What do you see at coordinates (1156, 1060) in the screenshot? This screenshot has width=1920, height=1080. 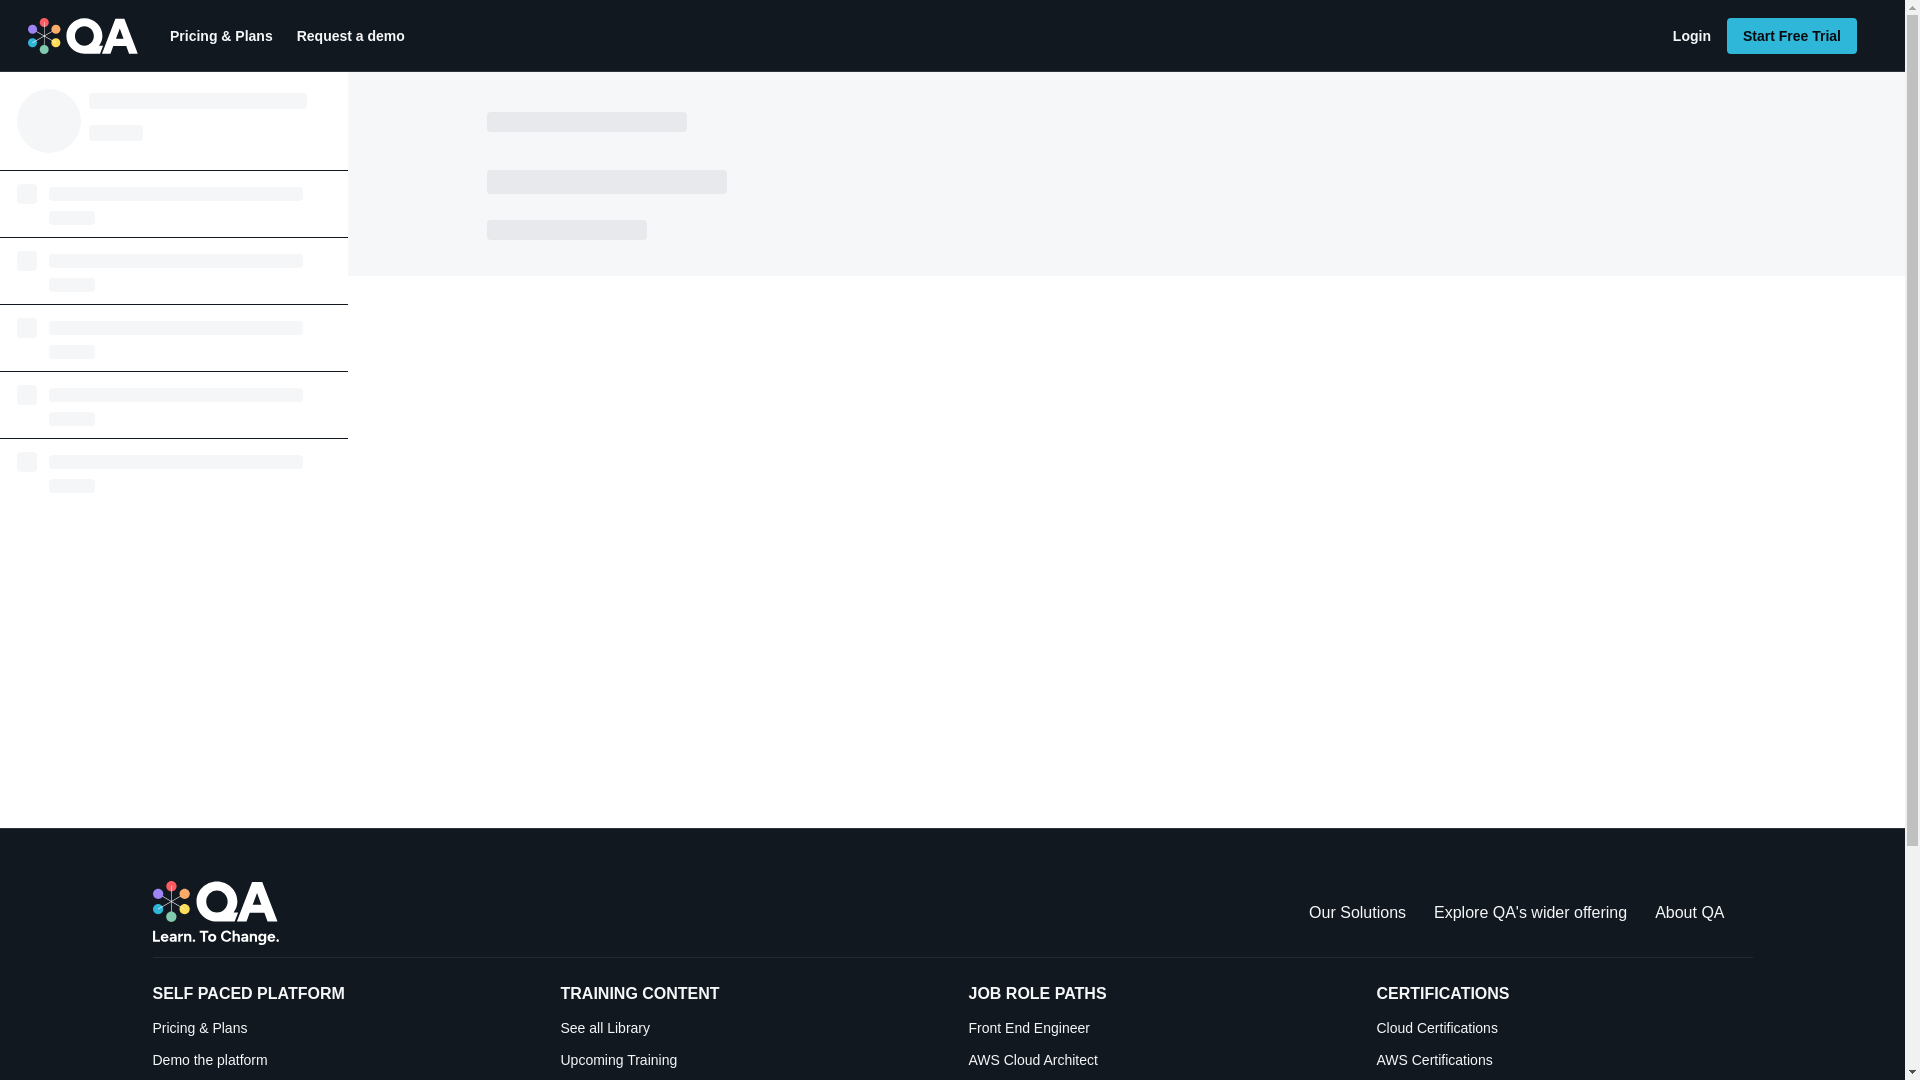 I see `AWS Cloud Architect` at bounding box center [1156, 1060].